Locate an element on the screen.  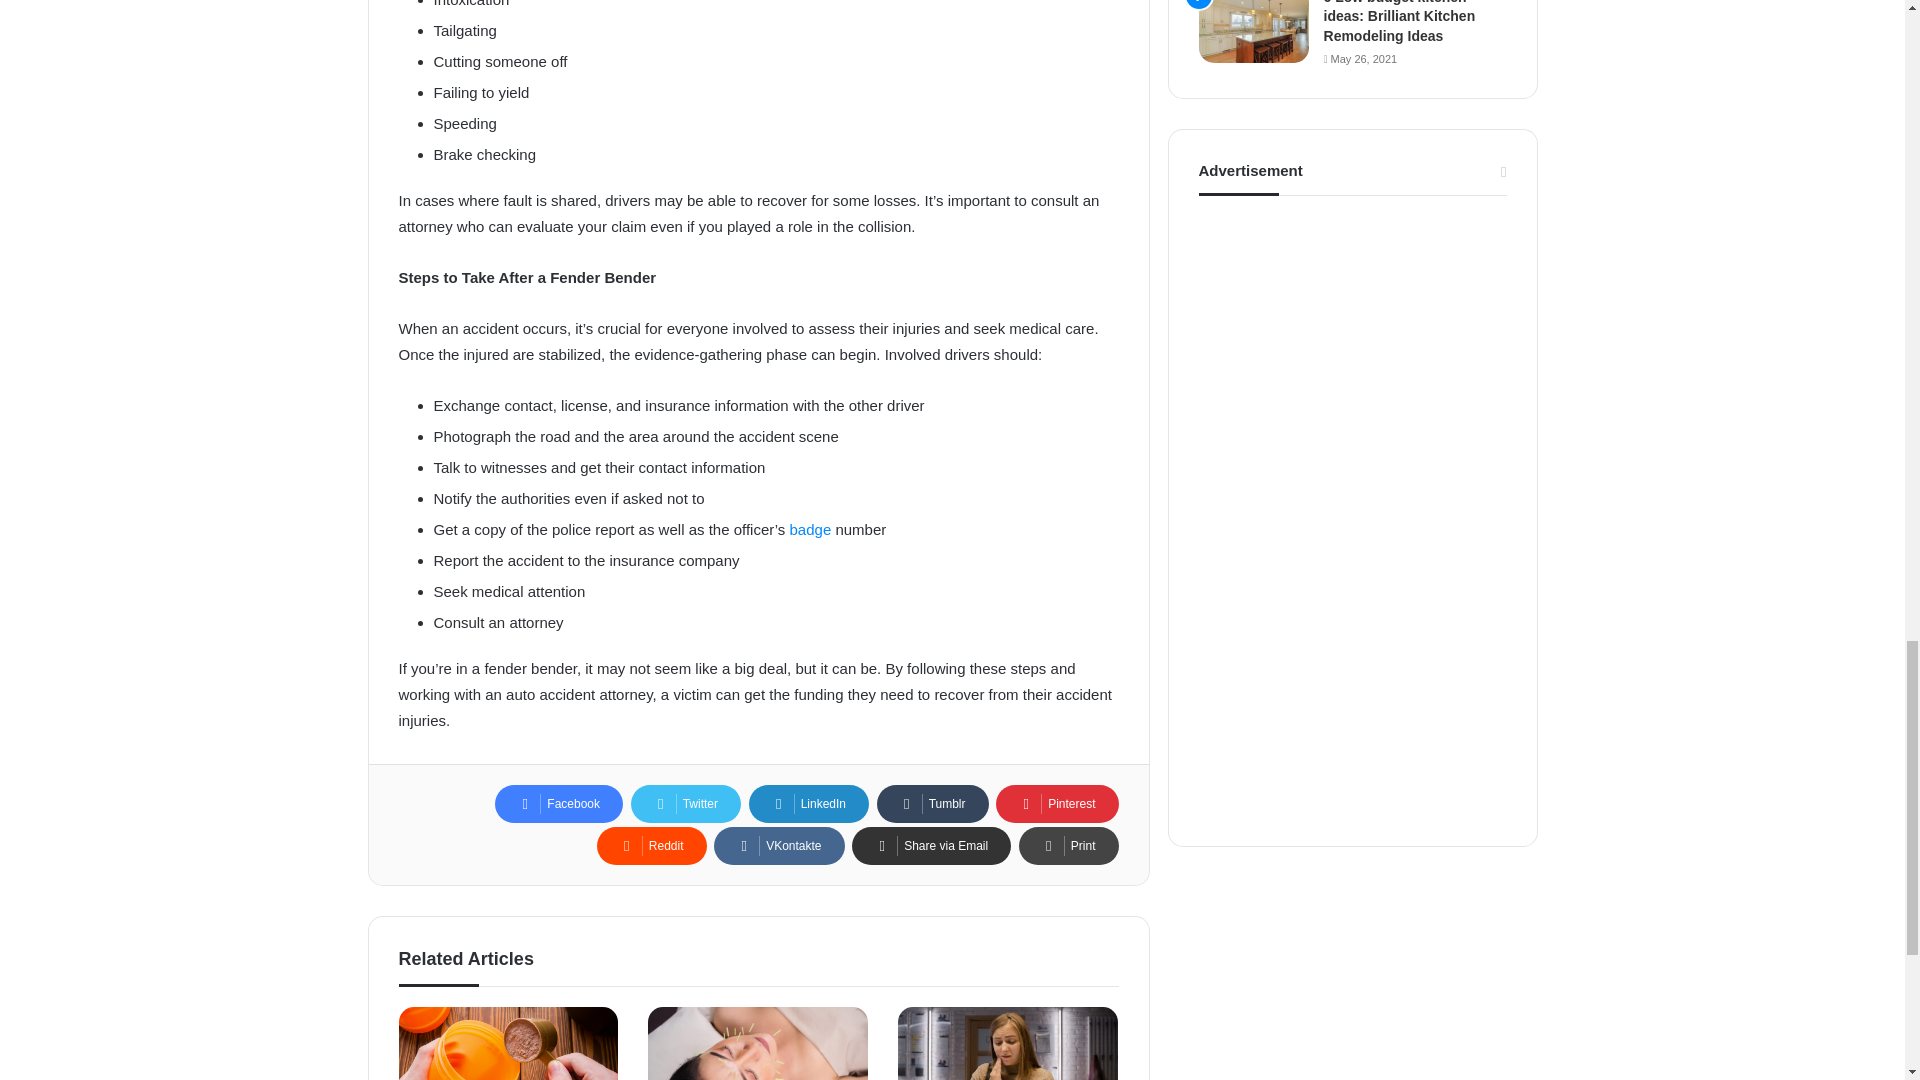
Facebook is located at coordinates (558, 804).